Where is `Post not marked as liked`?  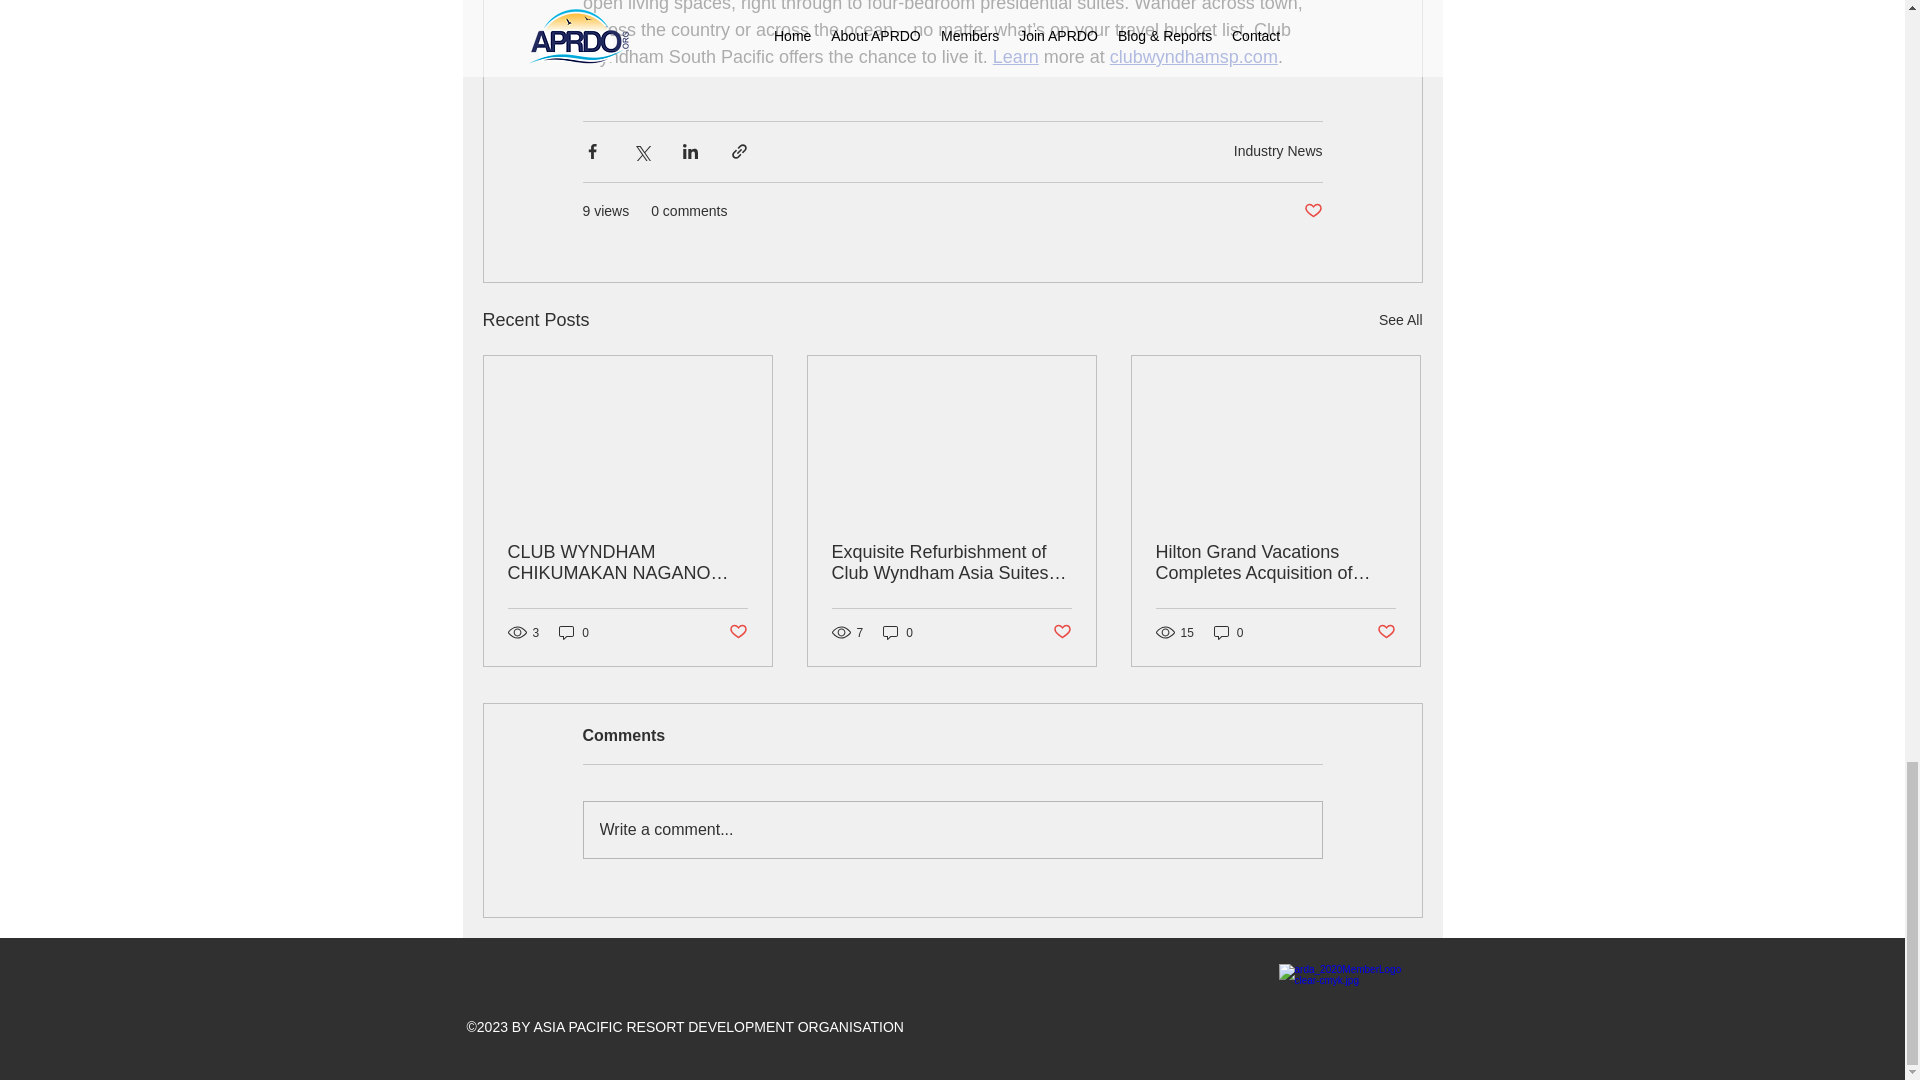 Post not marked as liked is located at coordinates (1062, 632).